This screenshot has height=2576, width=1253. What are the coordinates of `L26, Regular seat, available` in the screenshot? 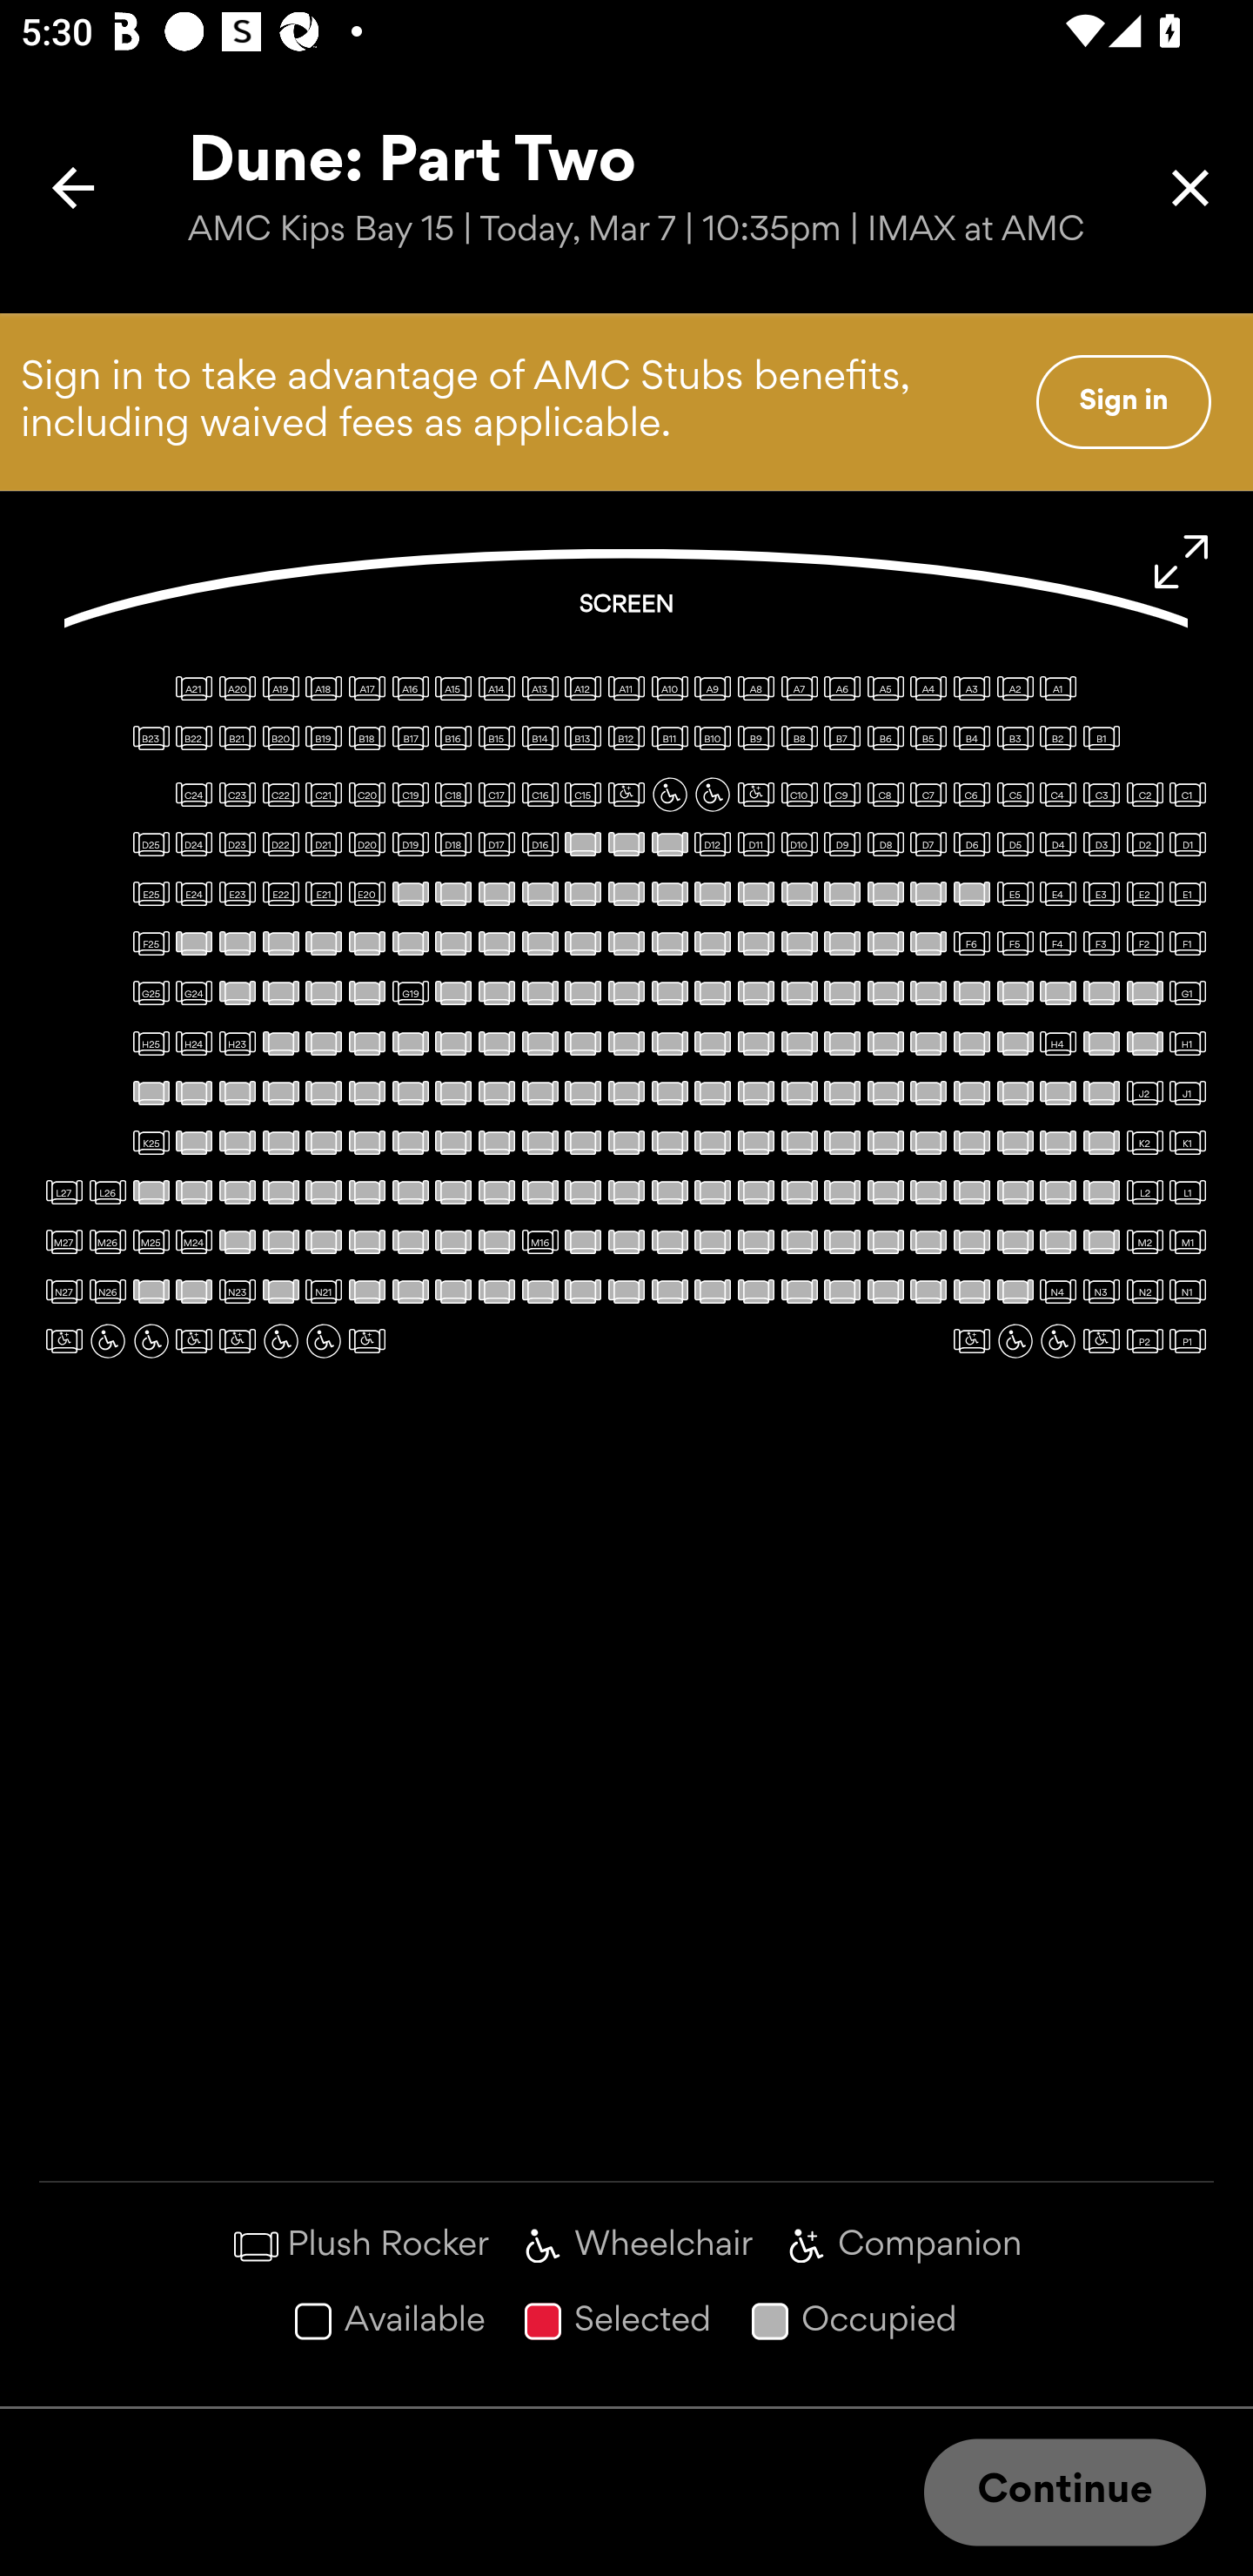 It's located at (108, 1191).